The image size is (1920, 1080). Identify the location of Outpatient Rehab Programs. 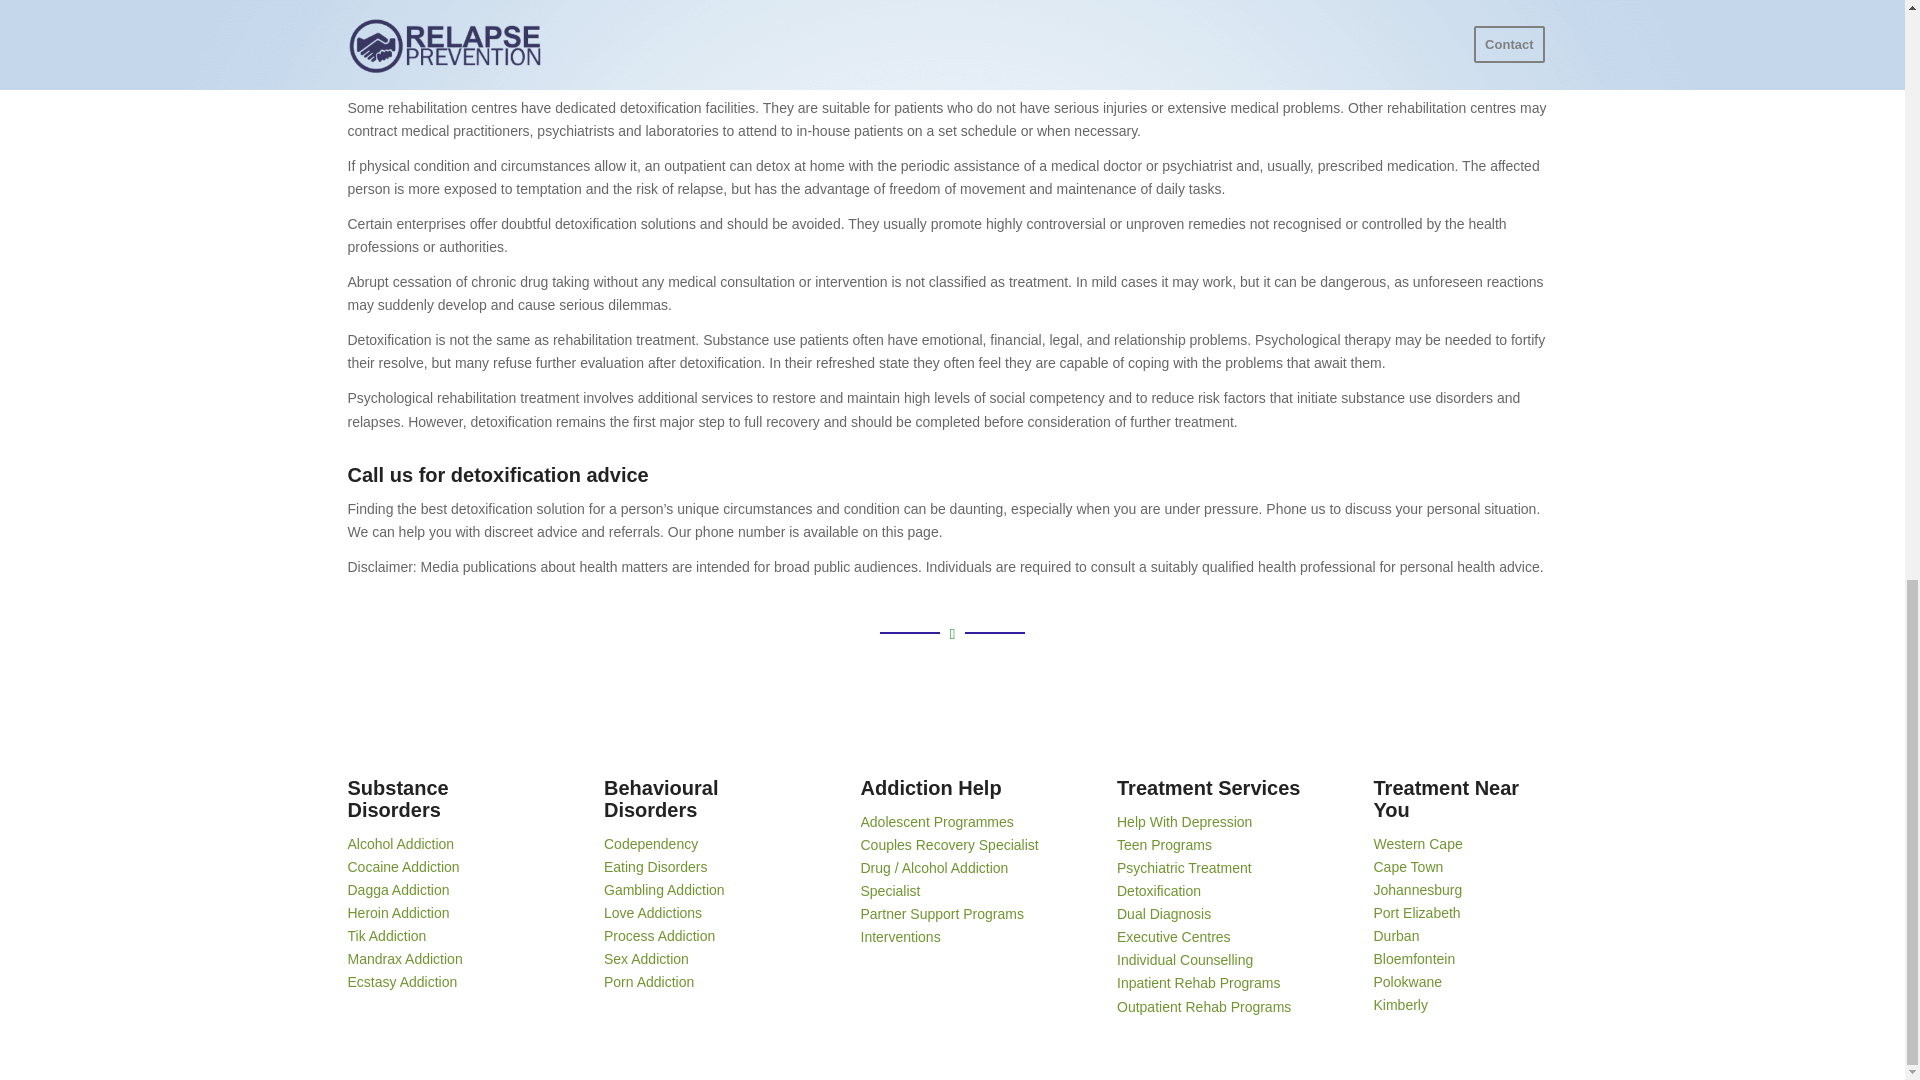
(1204, 1006).